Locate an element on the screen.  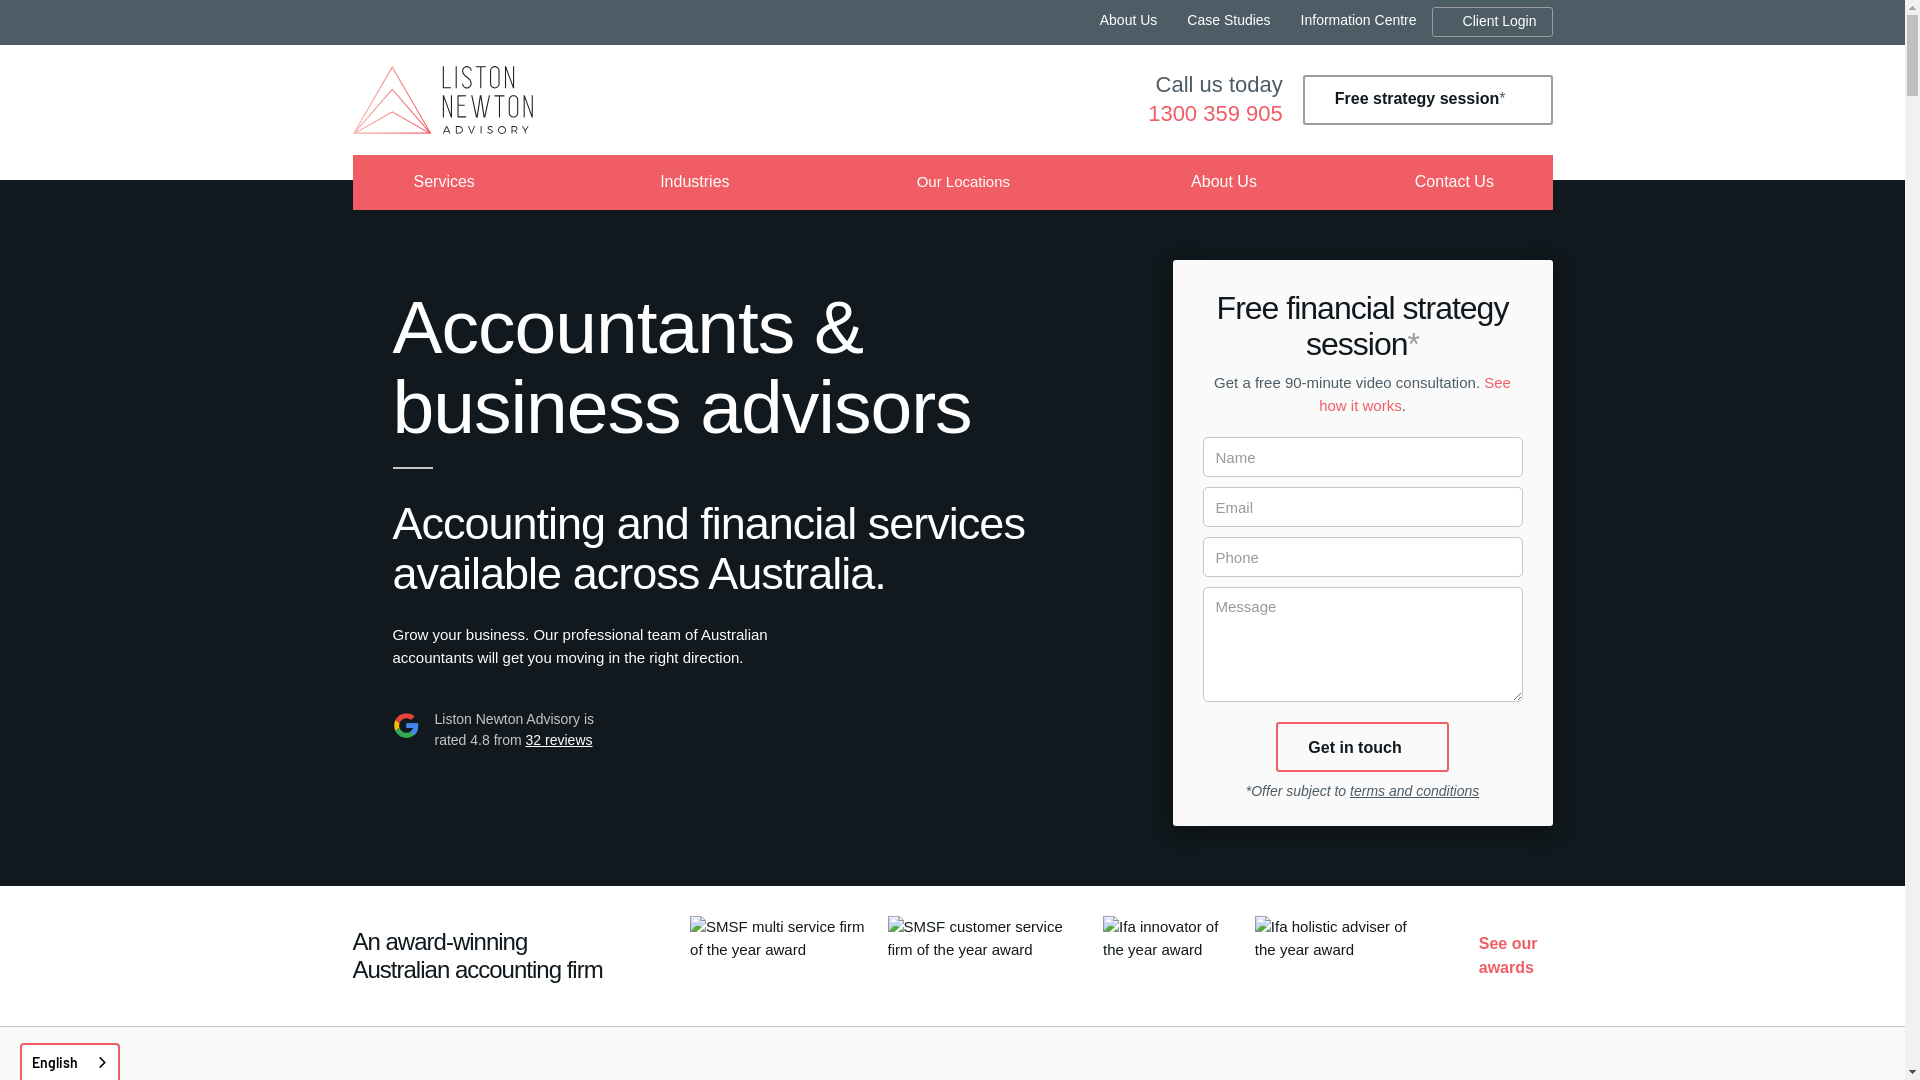
Industries is located at coordinates (694, 182).